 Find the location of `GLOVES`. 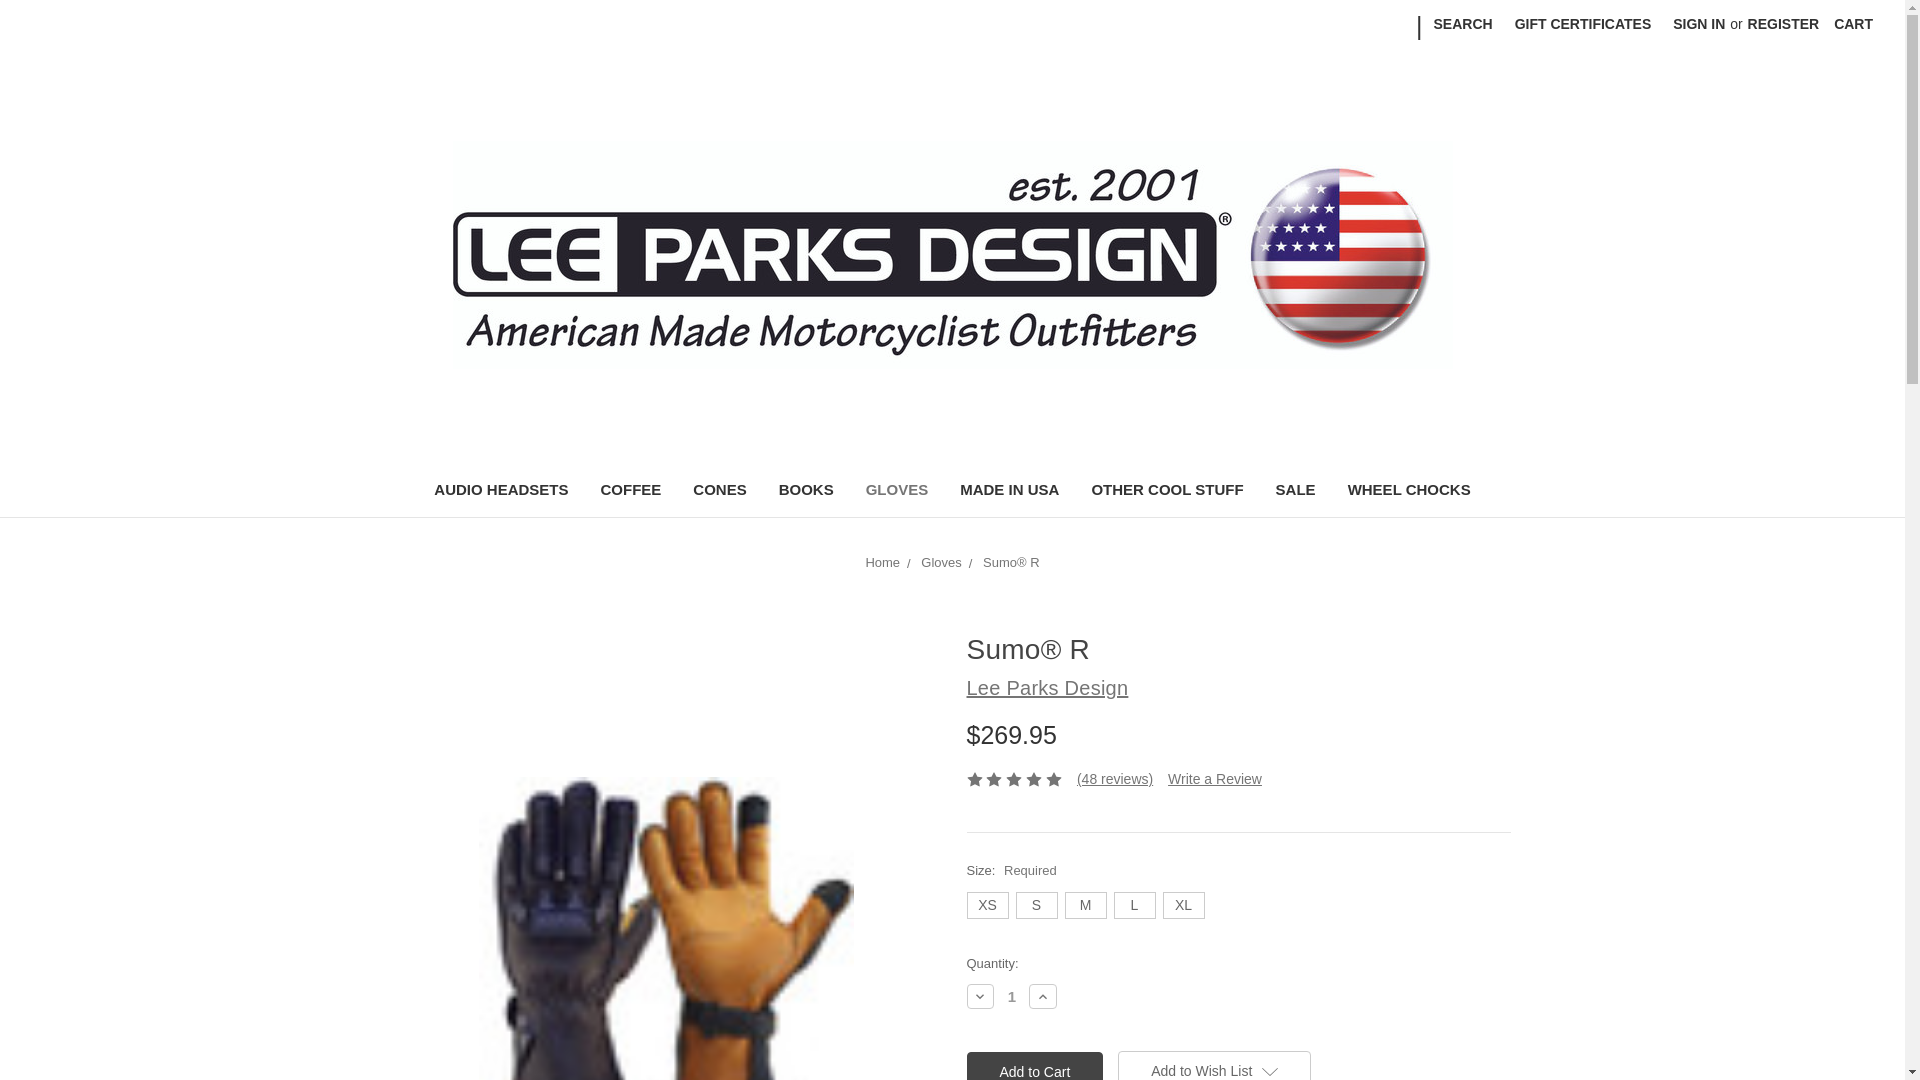

GLOVES is located at coordinates (897, 492).